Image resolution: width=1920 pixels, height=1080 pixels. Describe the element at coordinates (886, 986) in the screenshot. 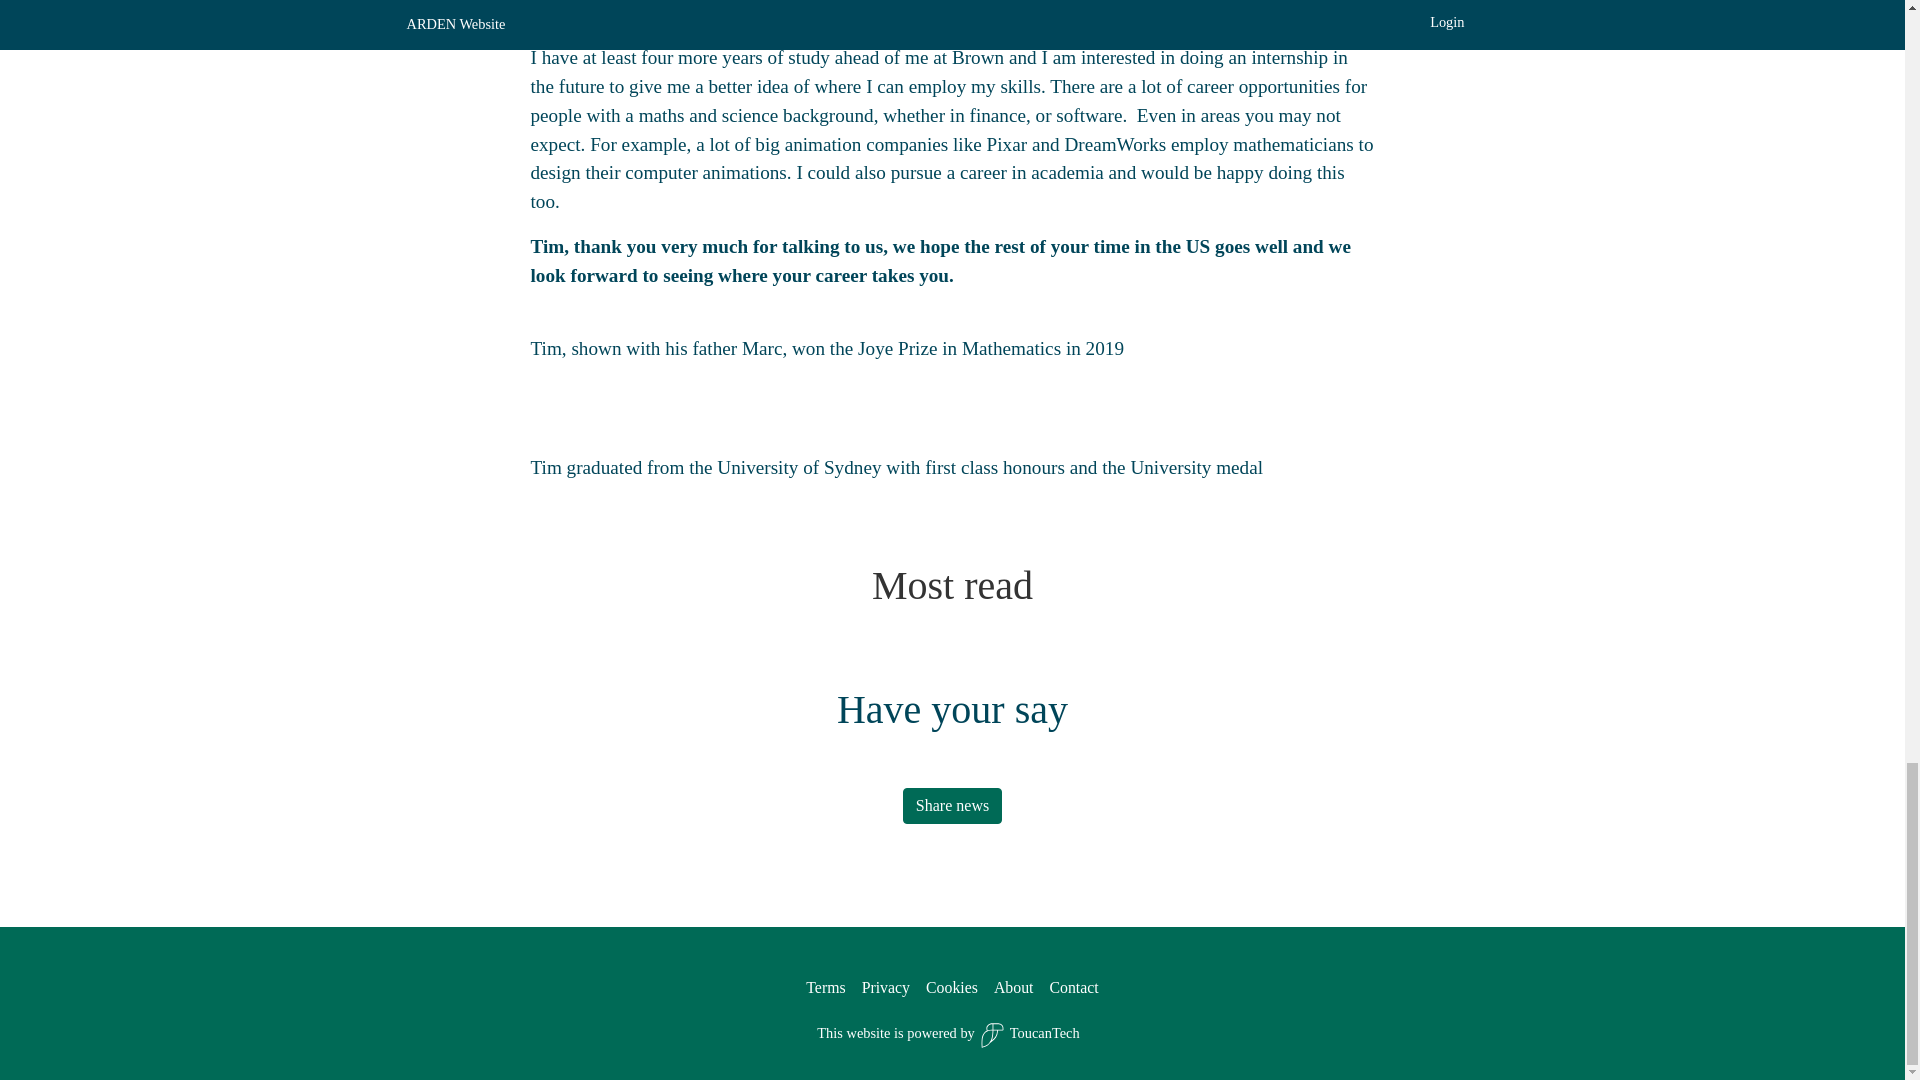

I see `Privacy` at that location.